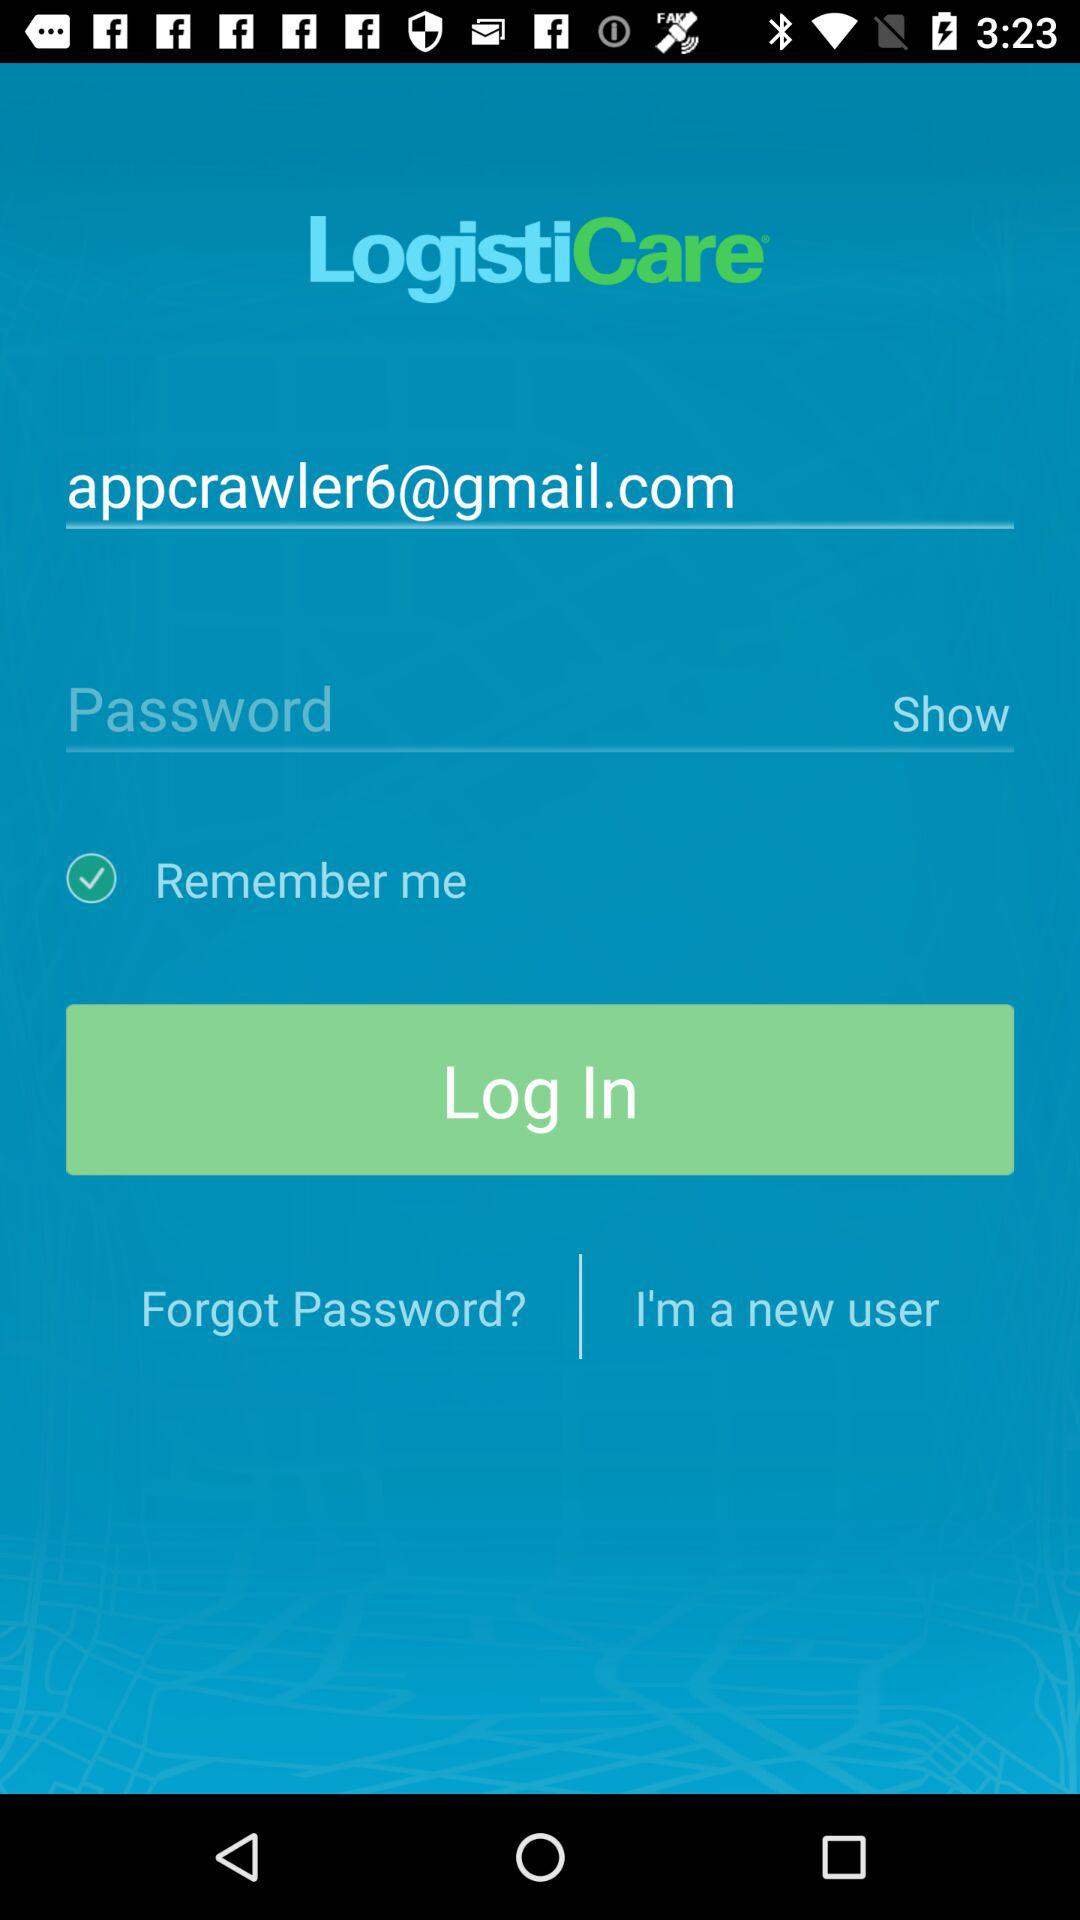 The height and width of the screenshot is (1920, 1080). What do you see at coordinates (948, 708) in the screenshot?
I see `open show` at bounding box center [948, 708].